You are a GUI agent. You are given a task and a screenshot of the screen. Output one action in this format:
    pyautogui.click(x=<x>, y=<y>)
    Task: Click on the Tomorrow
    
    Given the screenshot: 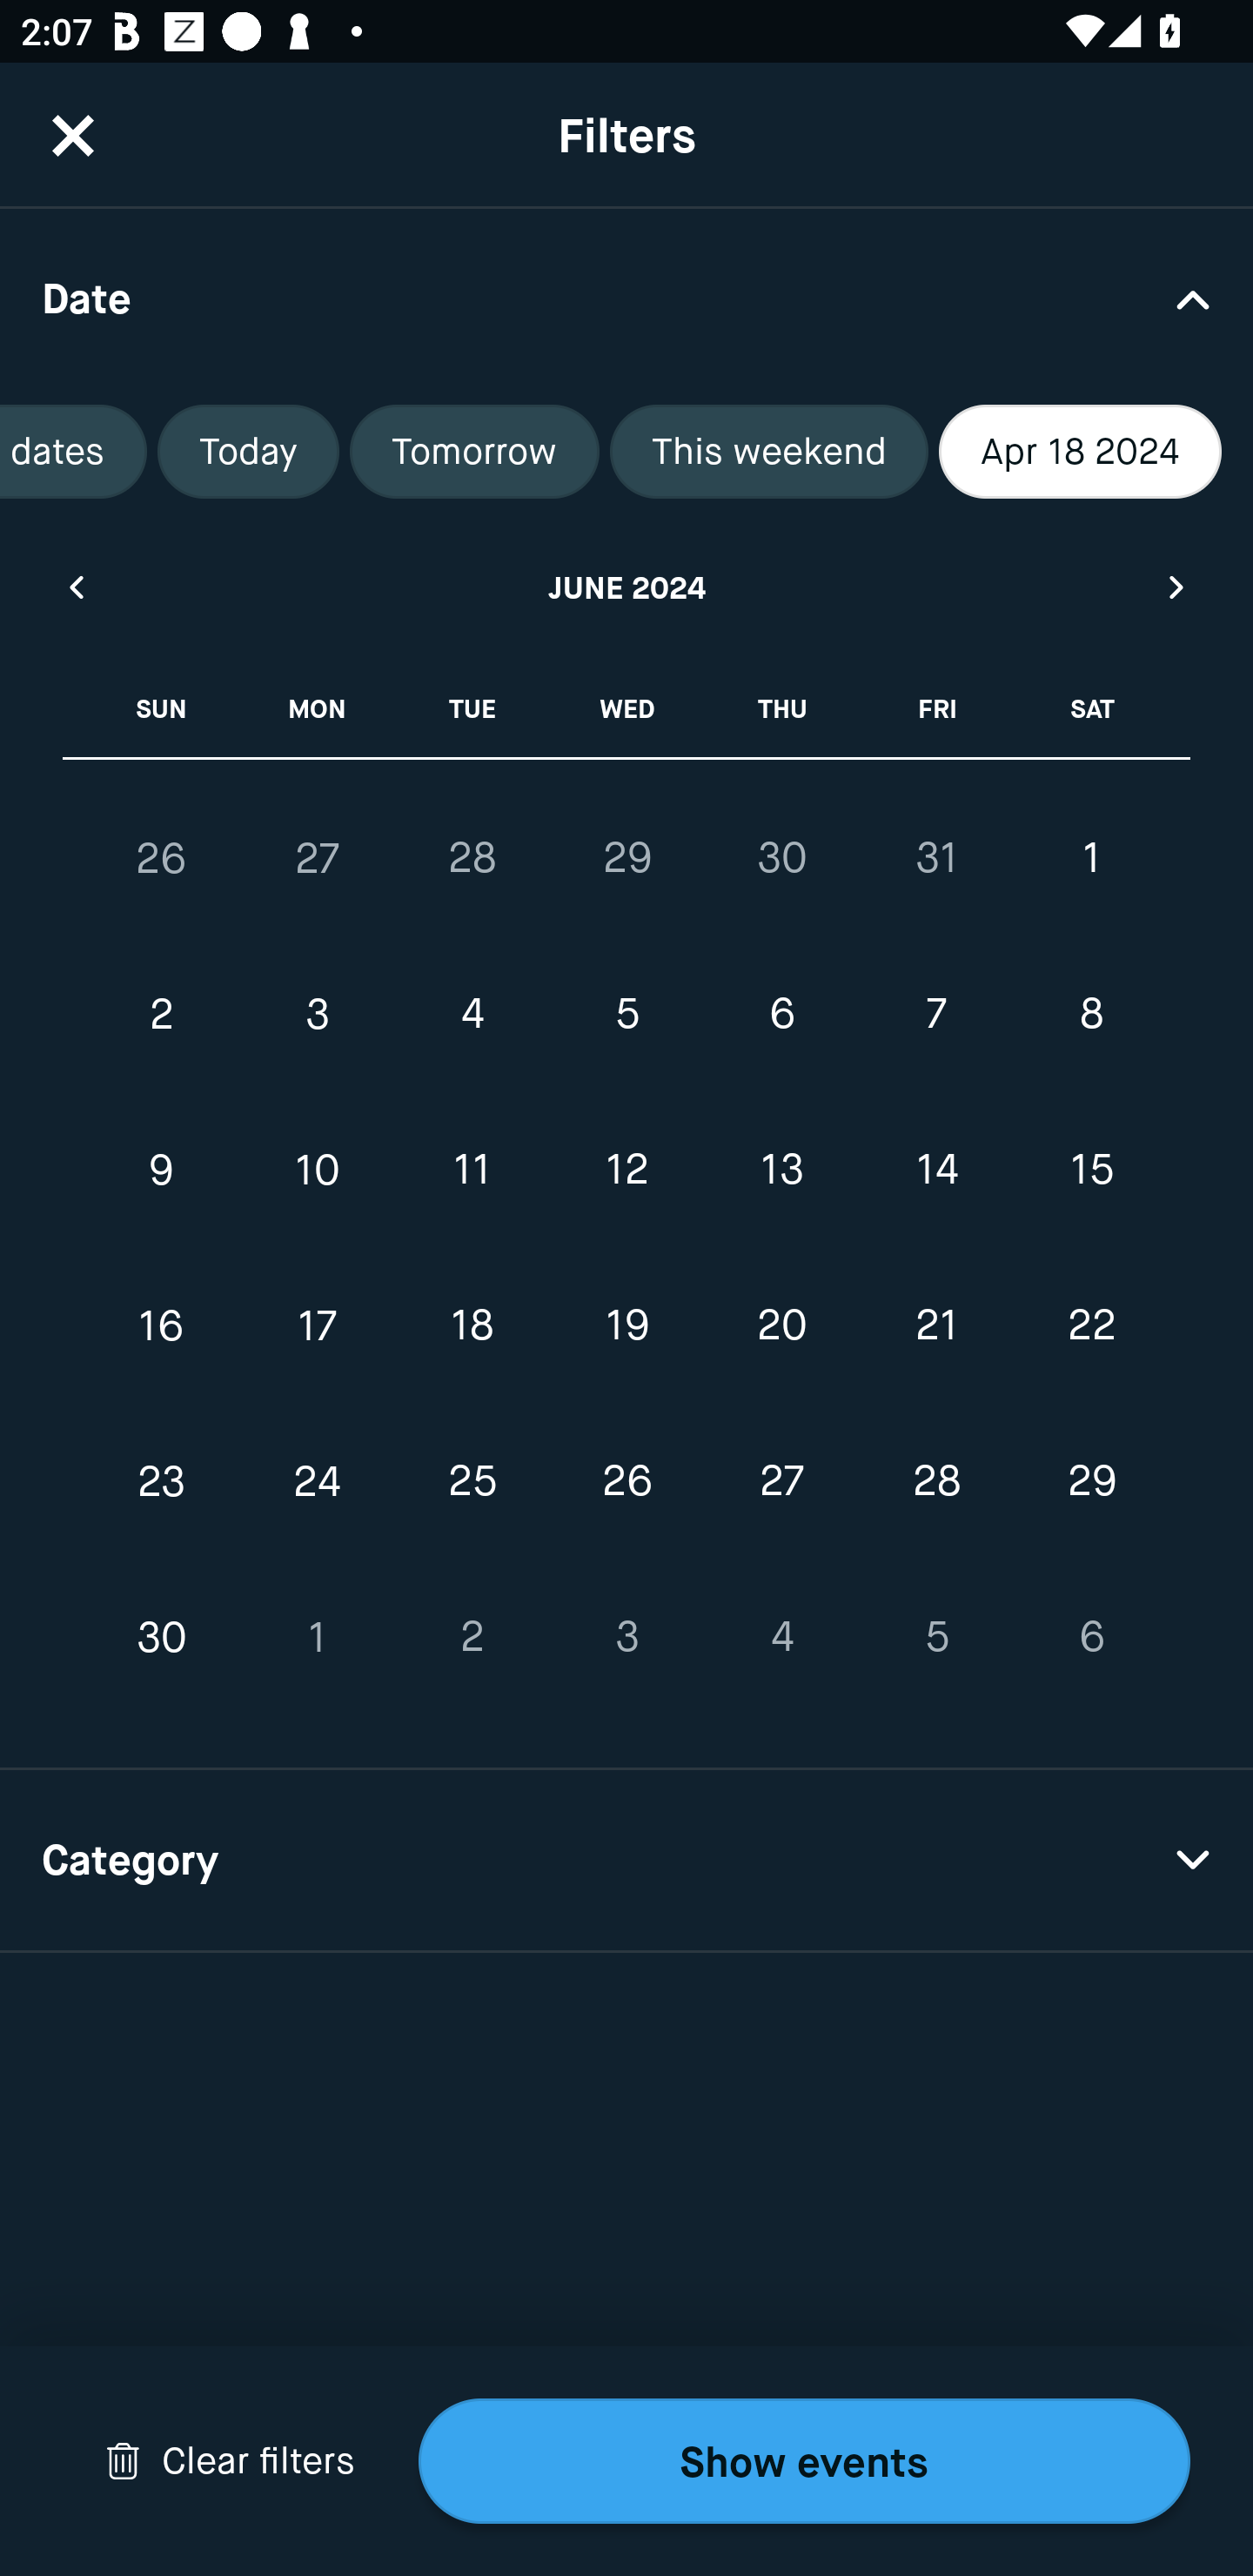 What is the action you would take?
    pyautogui.click(x=473, y=452)
    